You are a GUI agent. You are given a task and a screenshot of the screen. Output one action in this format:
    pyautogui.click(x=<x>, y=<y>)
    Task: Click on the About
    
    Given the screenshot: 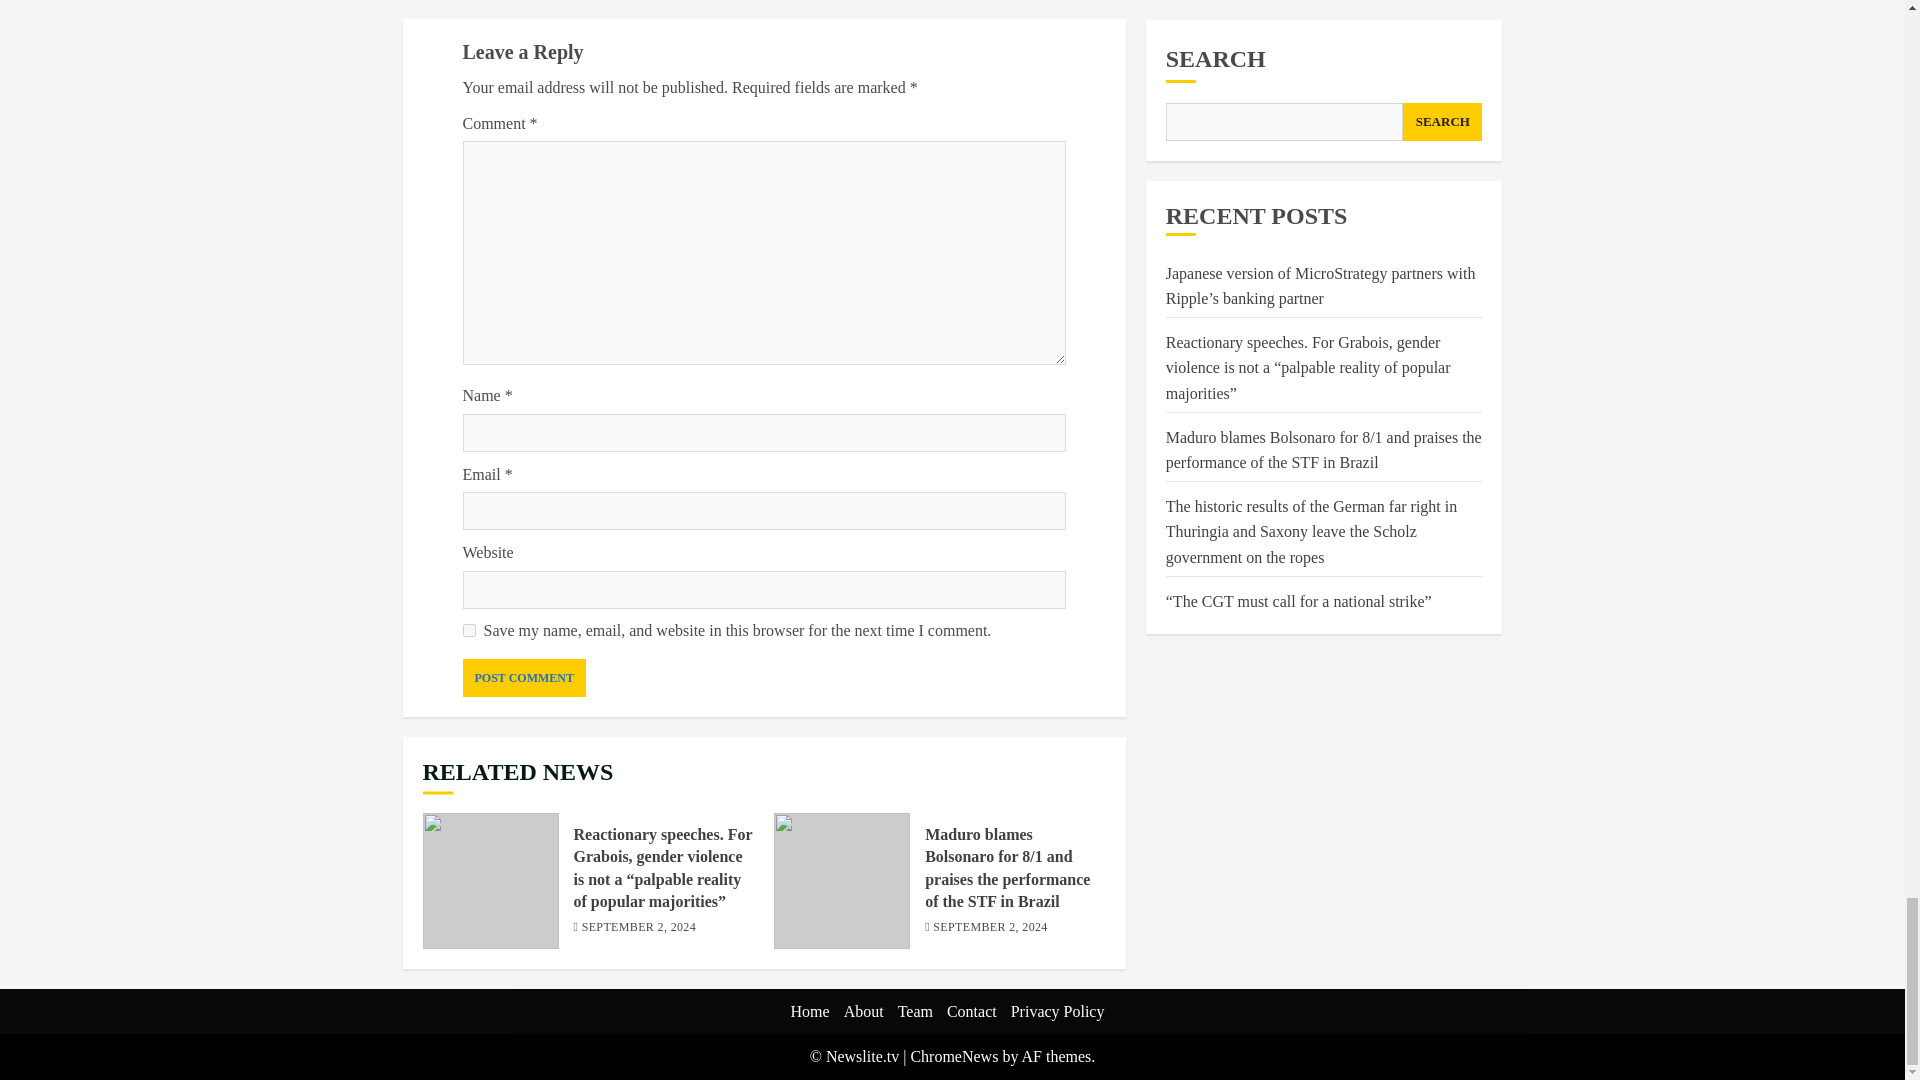 What is the action you would take?
    pyautogui.click(x=864, y=1011)
    